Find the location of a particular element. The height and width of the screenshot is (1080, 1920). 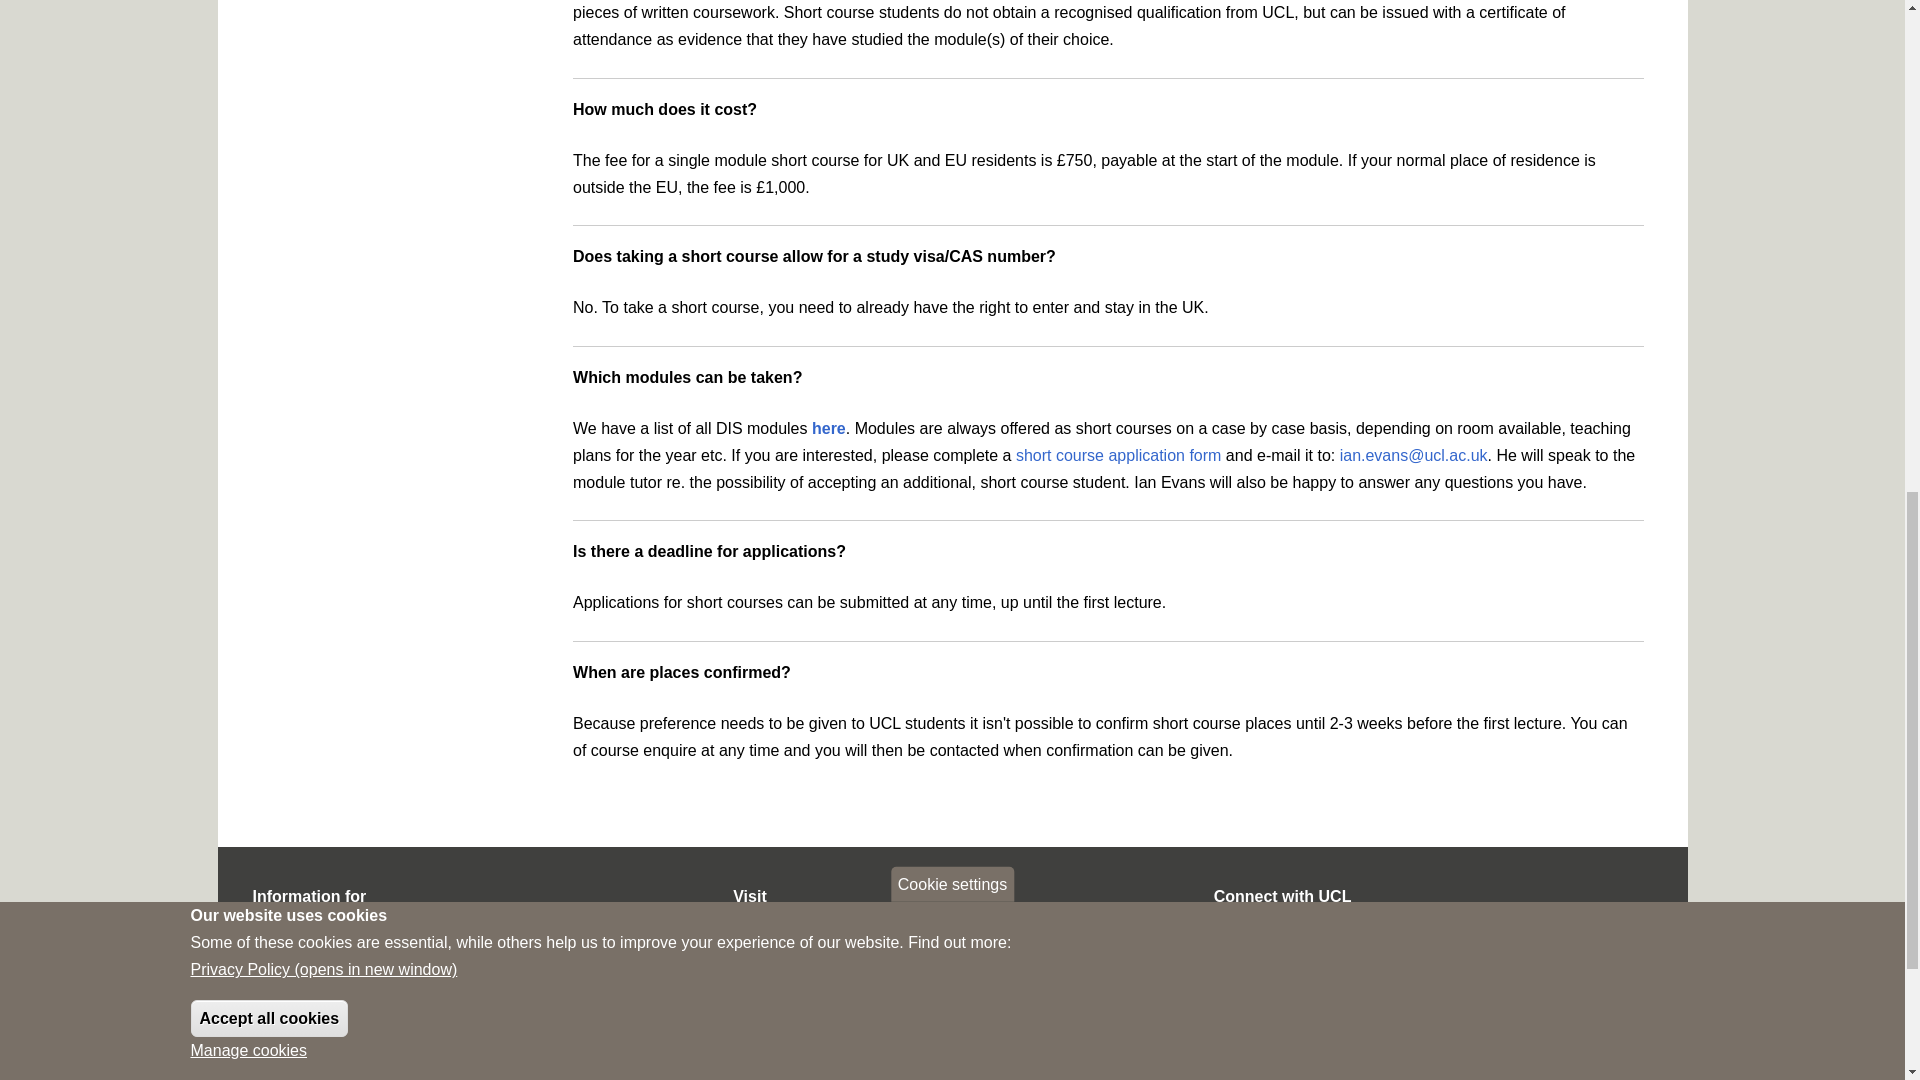

Staff is located at coordinates (266, 960).